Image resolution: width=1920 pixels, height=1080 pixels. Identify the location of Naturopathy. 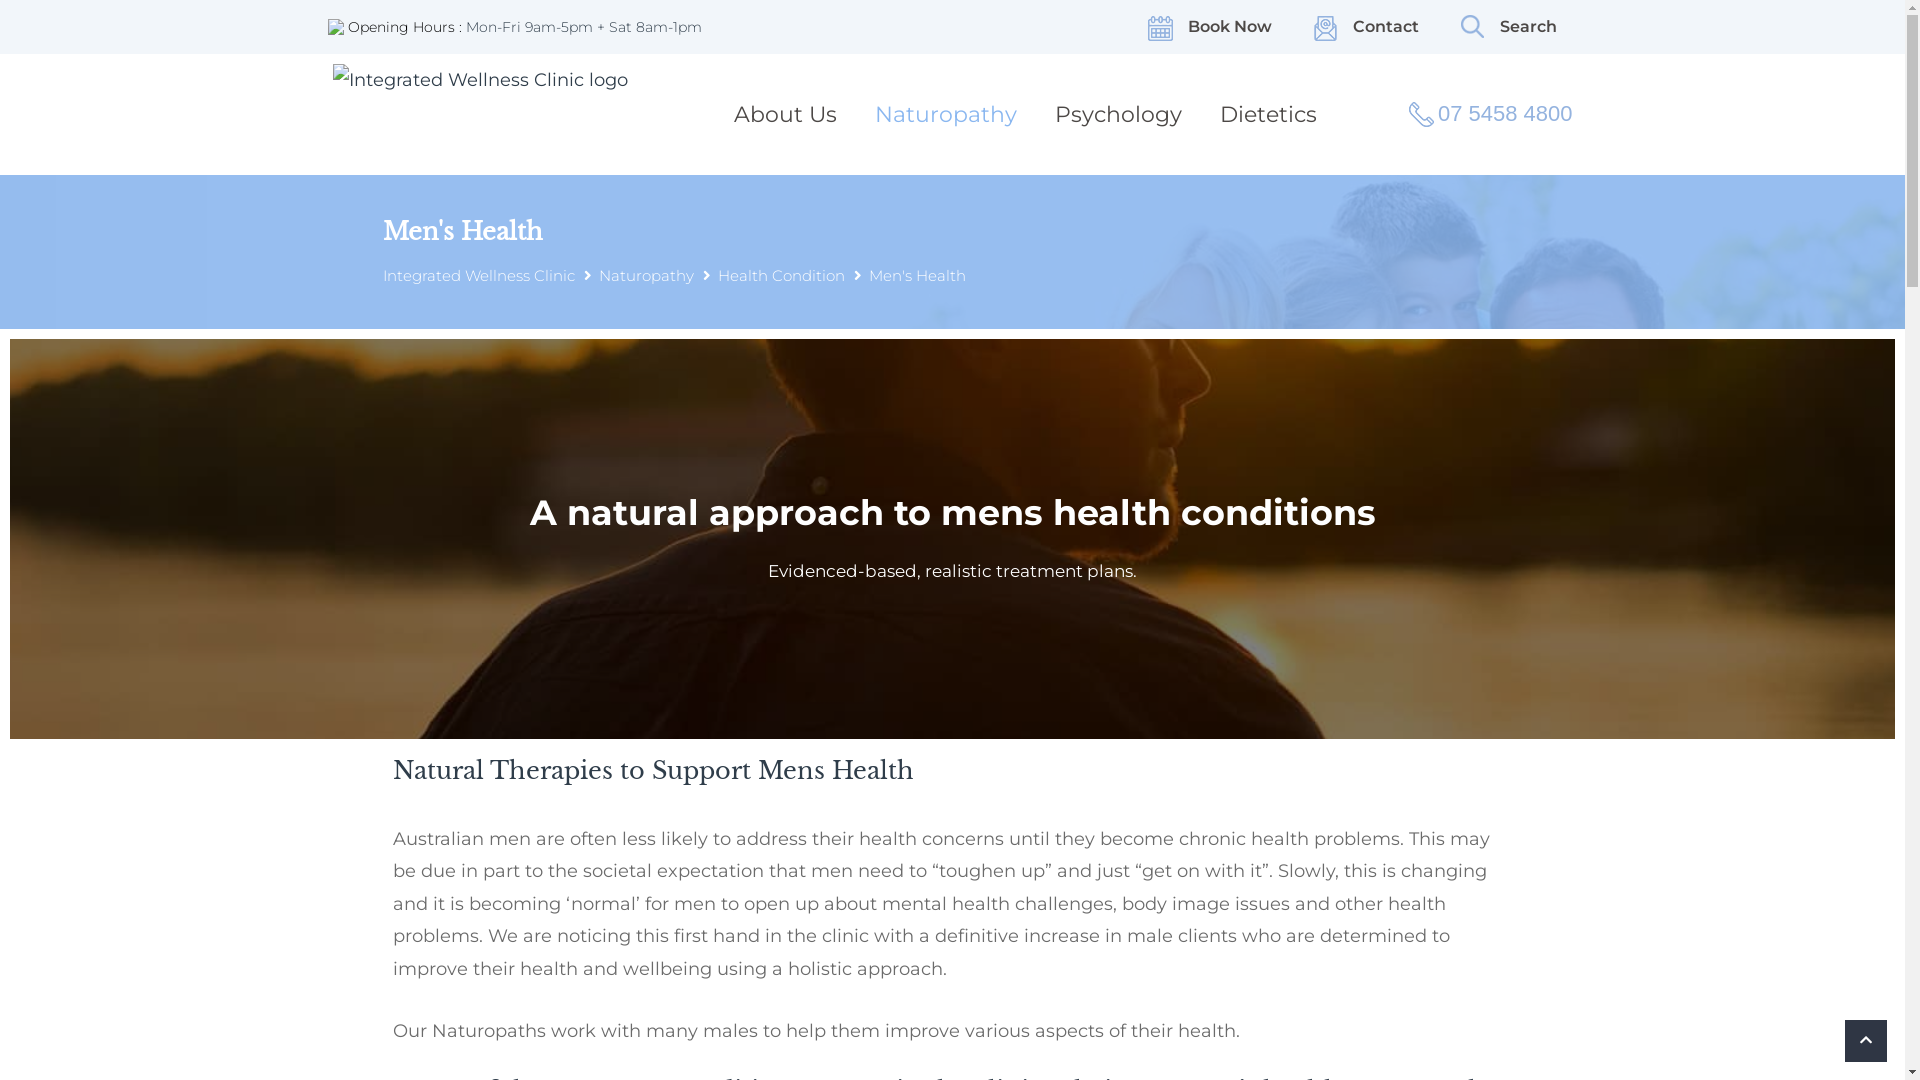
(646, 276).